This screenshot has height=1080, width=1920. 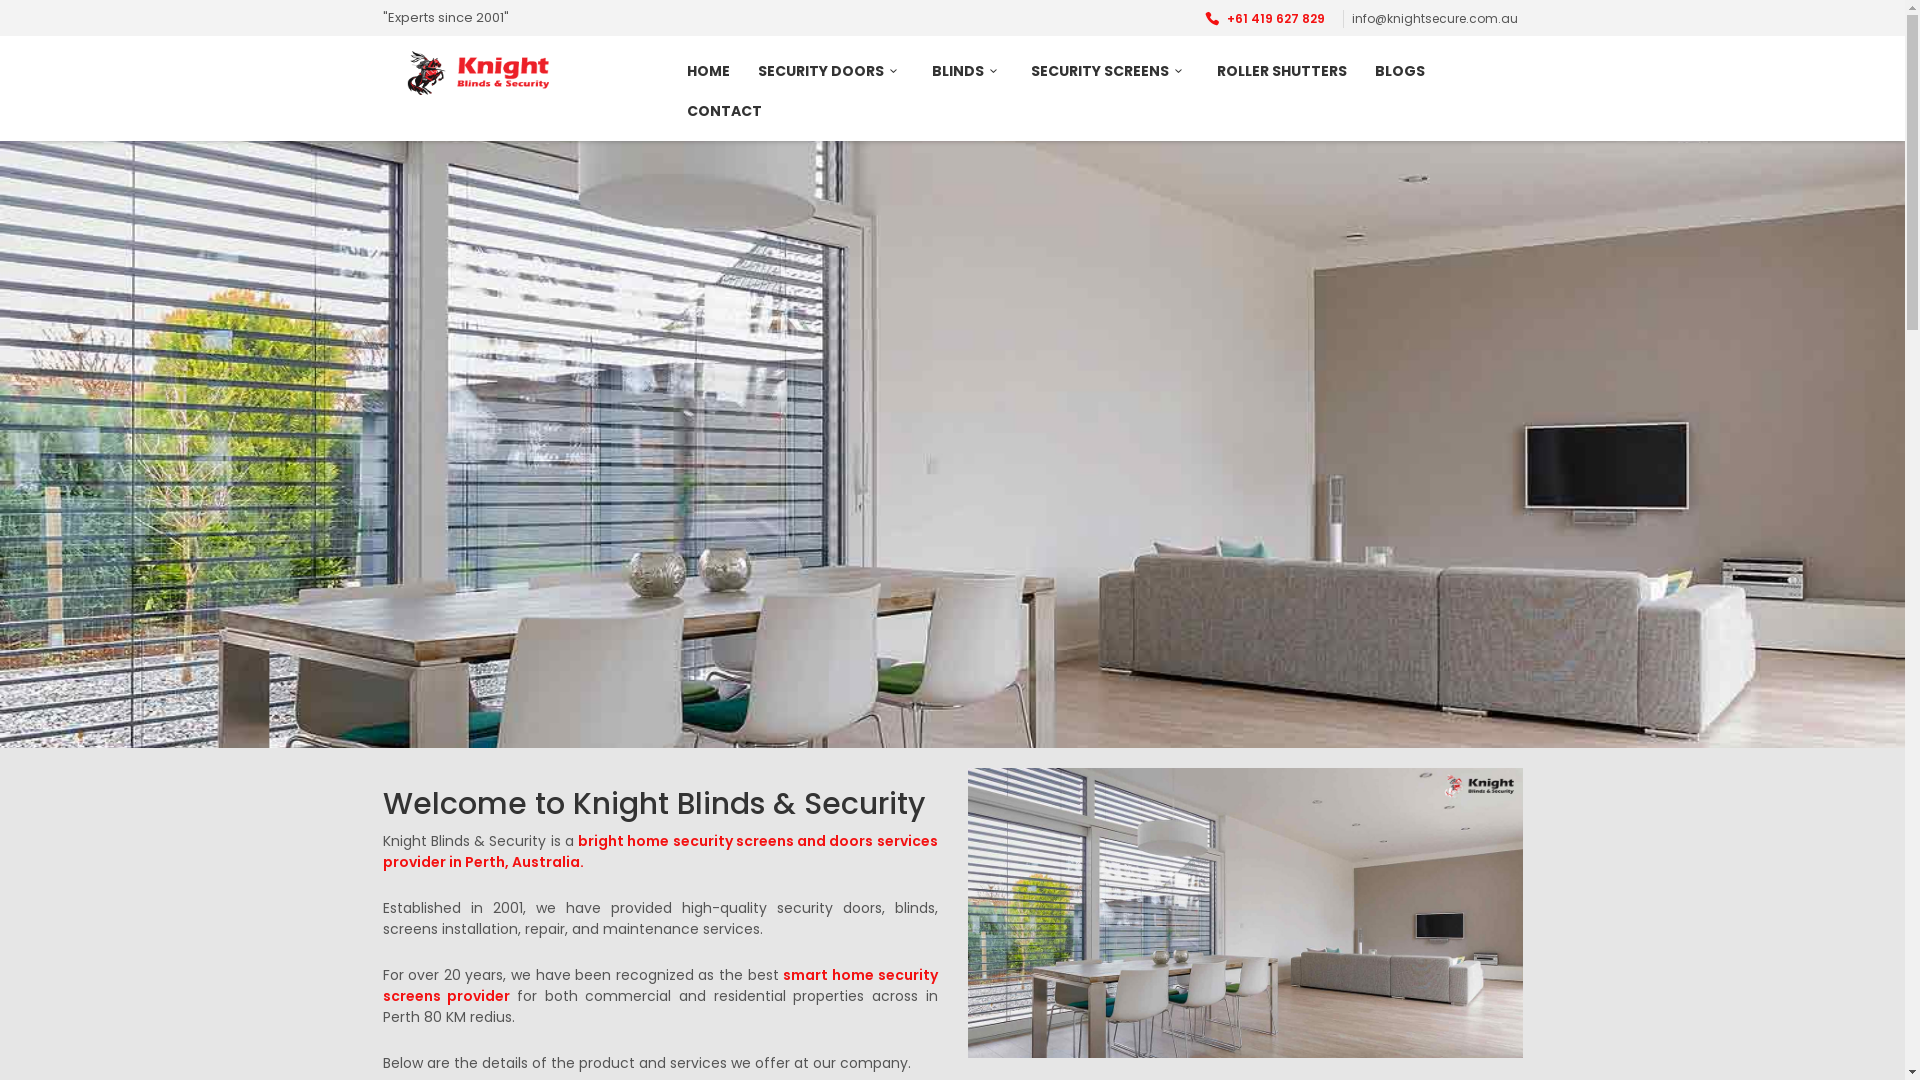 I want to click on HOME, so click(x=708, y=81).